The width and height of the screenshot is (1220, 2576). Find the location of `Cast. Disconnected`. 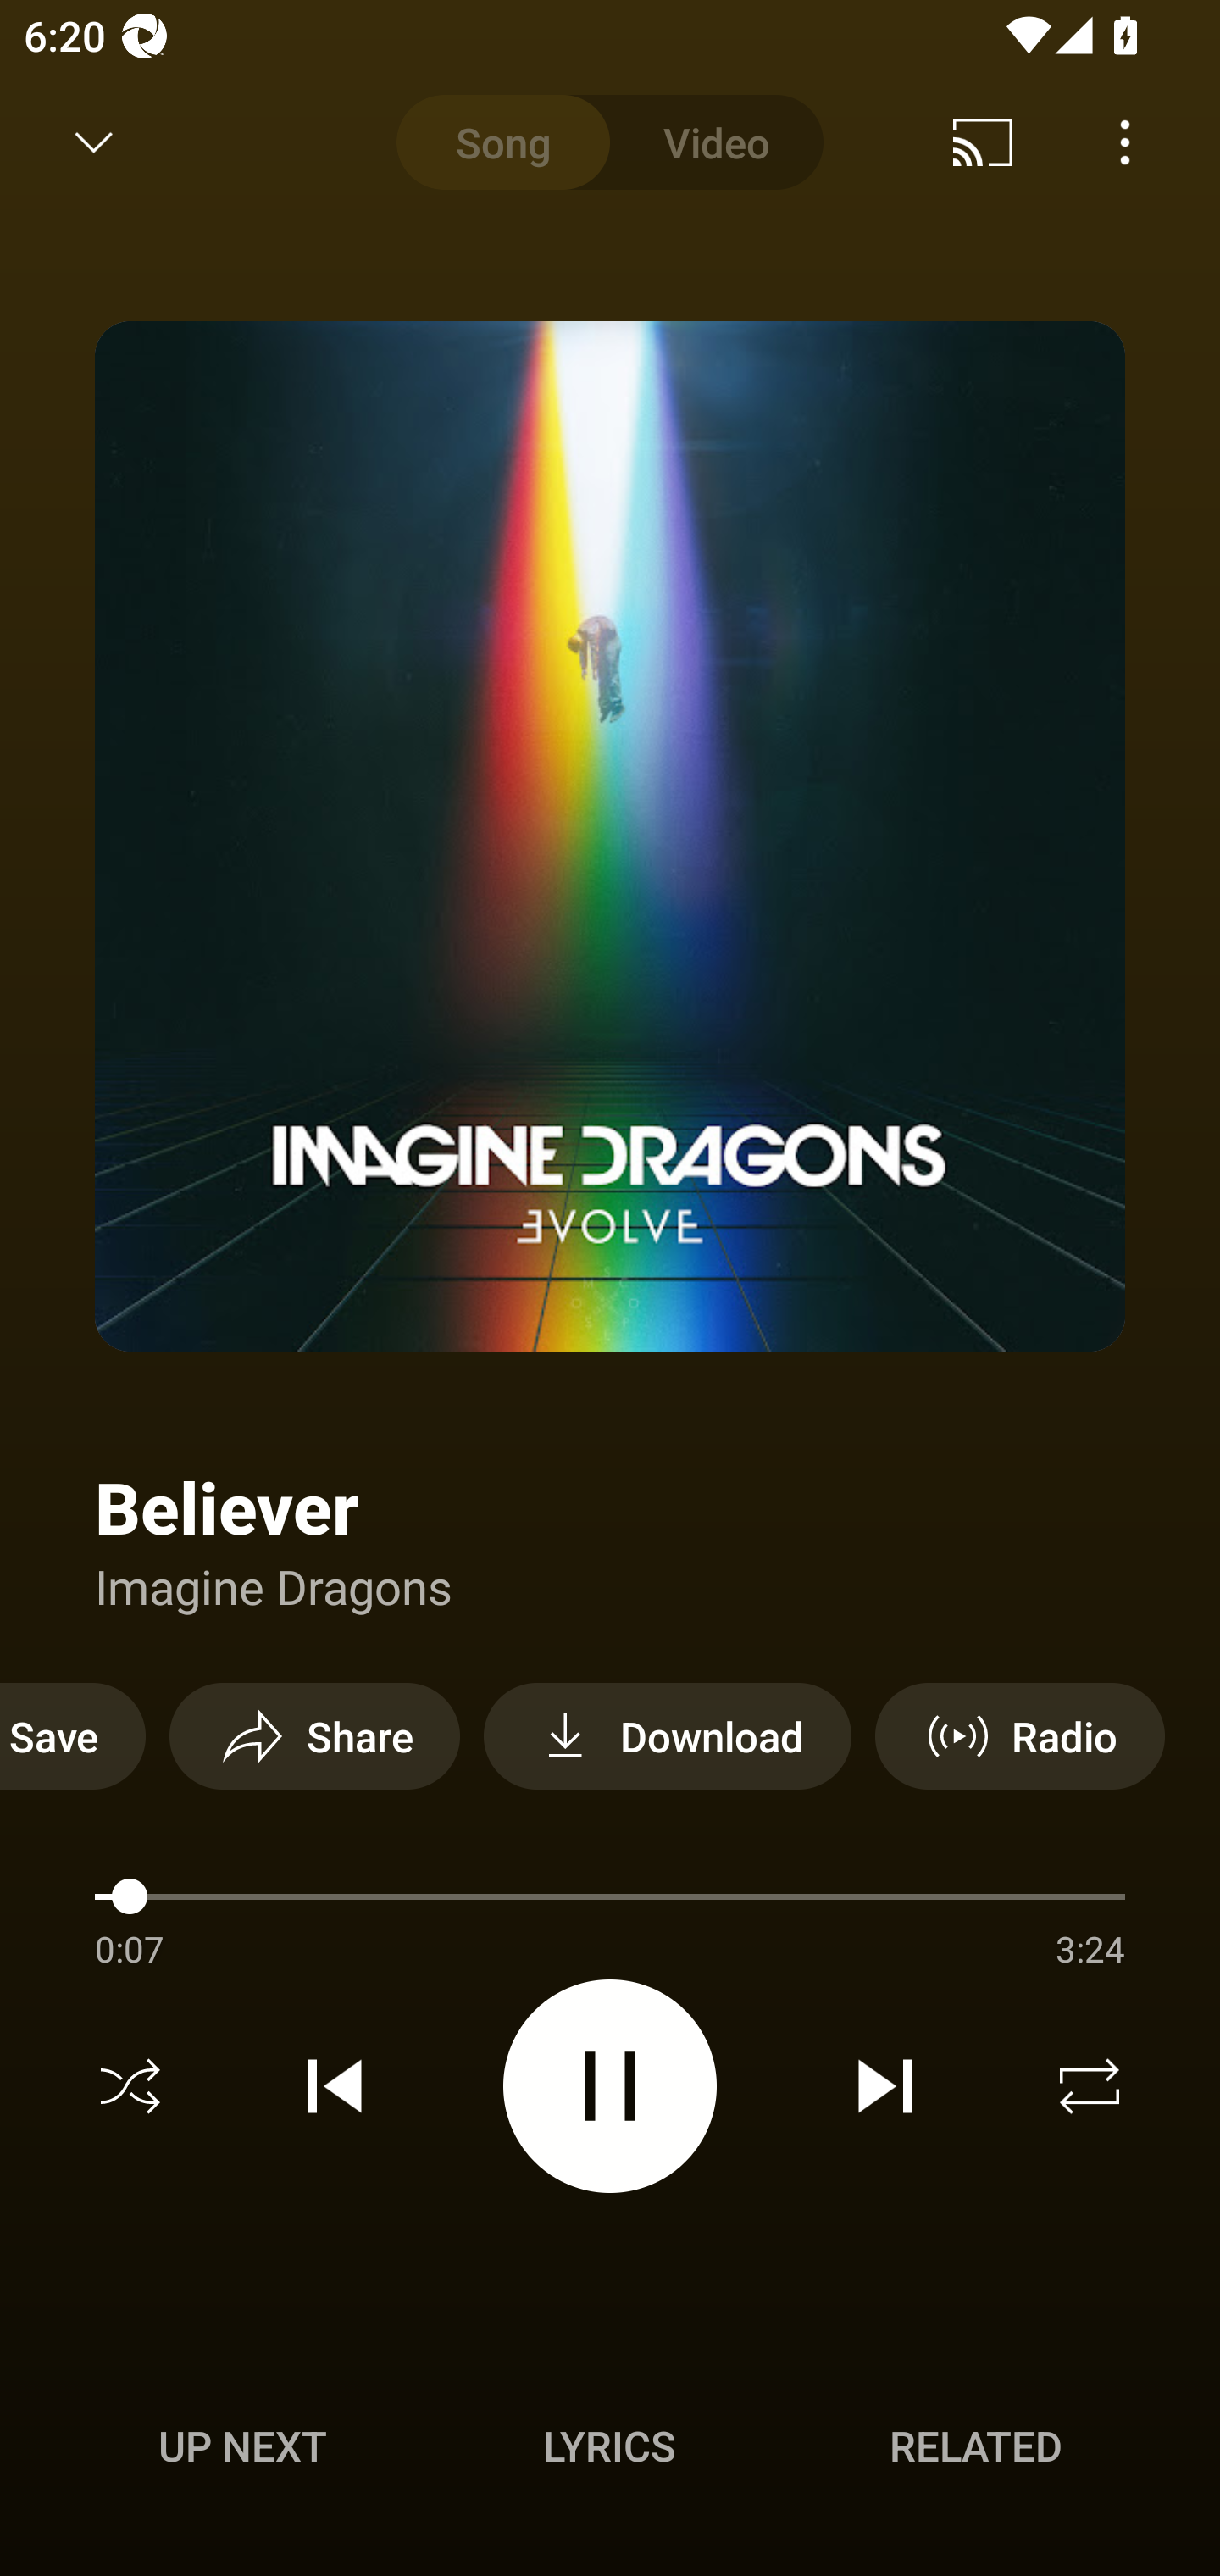

Cast. Disconnected is located at coordinates (983, 142).